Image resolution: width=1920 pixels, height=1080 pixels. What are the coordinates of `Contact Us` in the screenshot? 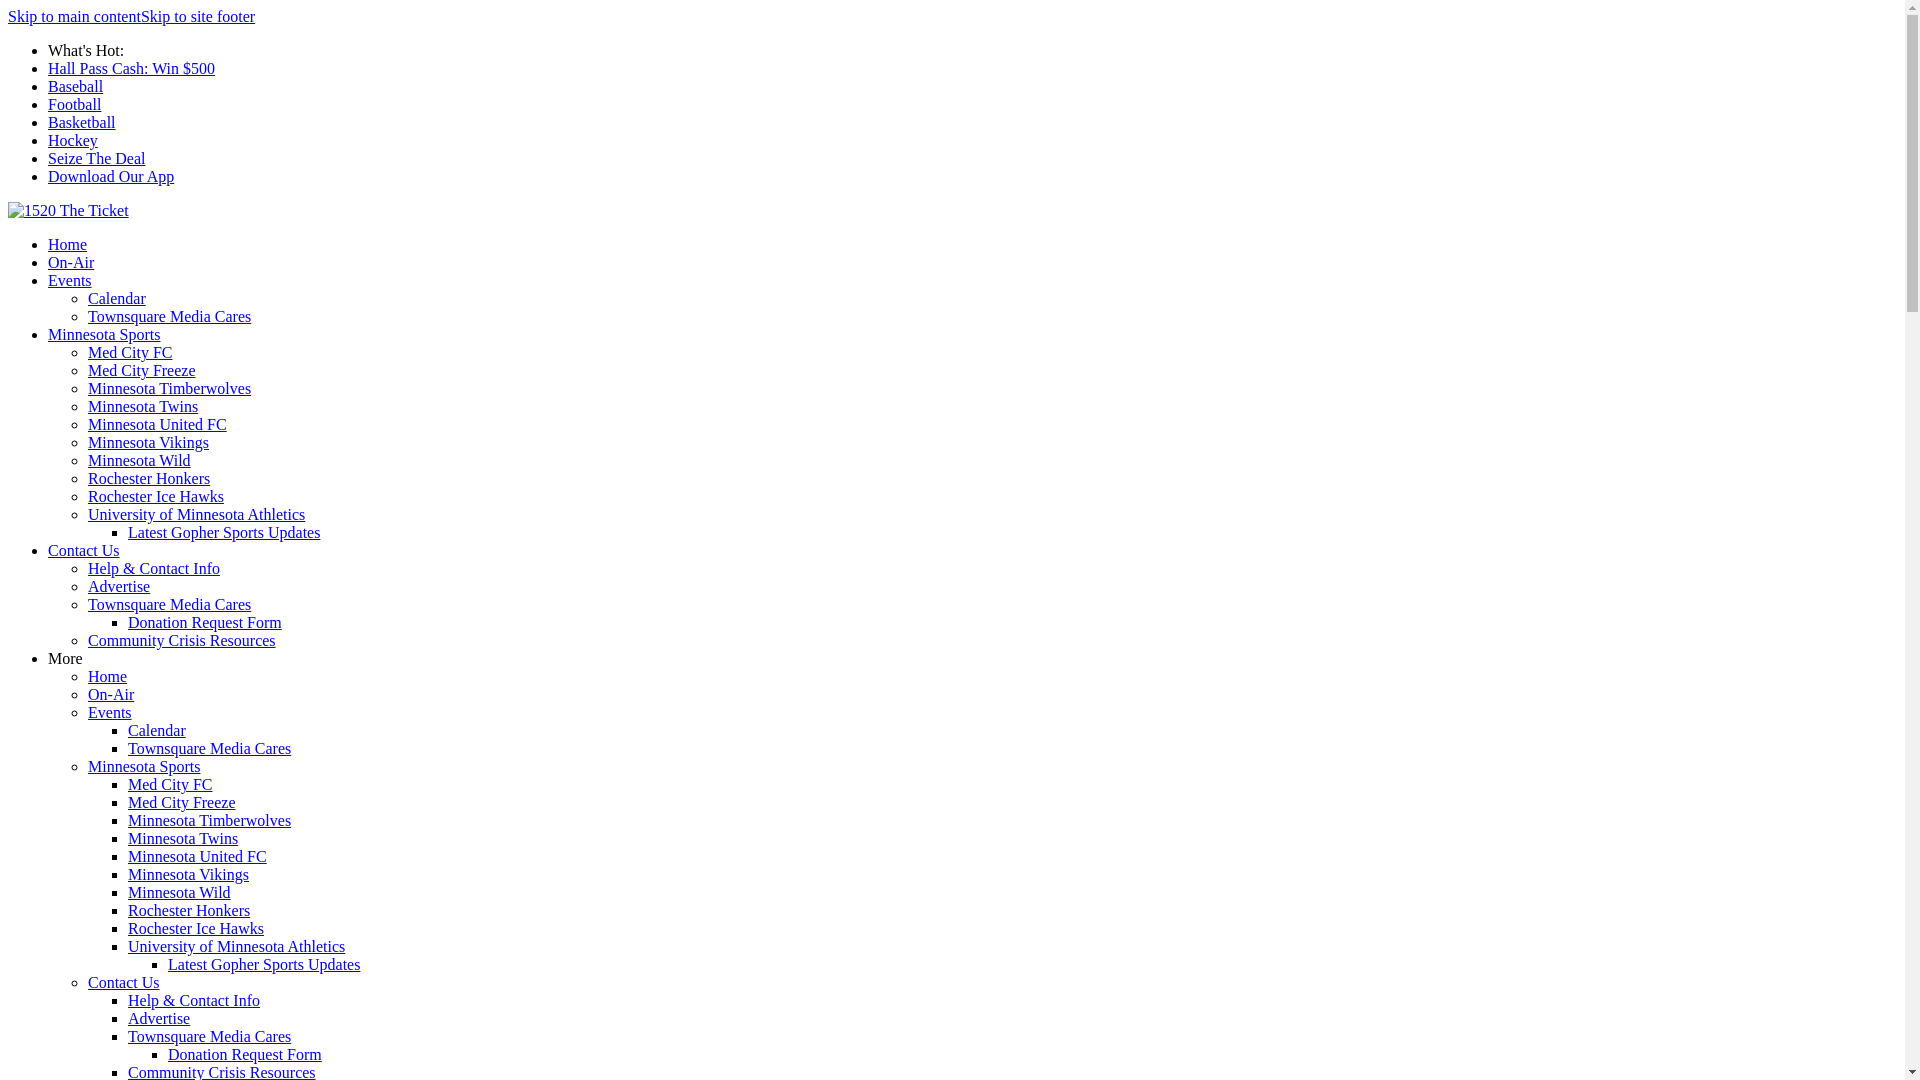 It's located at (84, 550).